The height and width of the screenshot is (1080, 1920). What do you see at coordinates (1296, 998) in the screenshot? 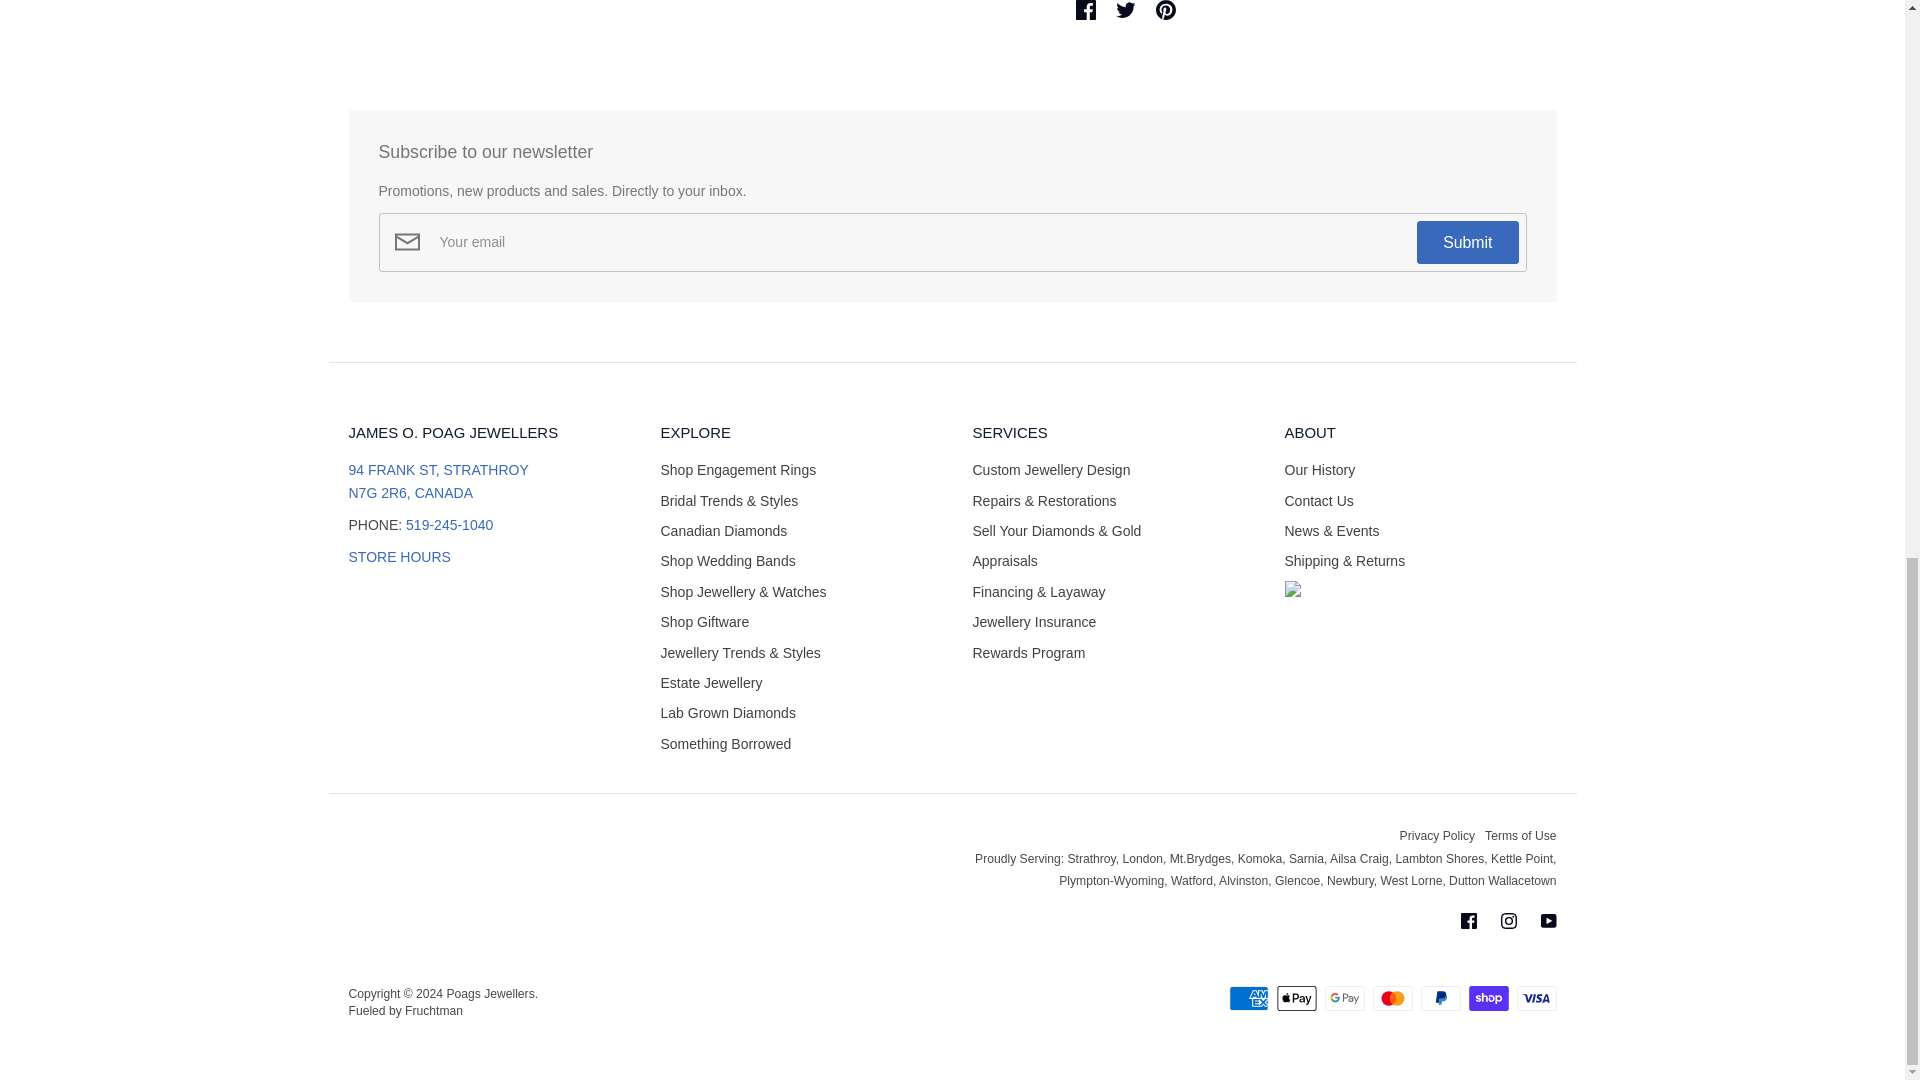
I see `Apple Pay` at bounding box center [1296, 998].